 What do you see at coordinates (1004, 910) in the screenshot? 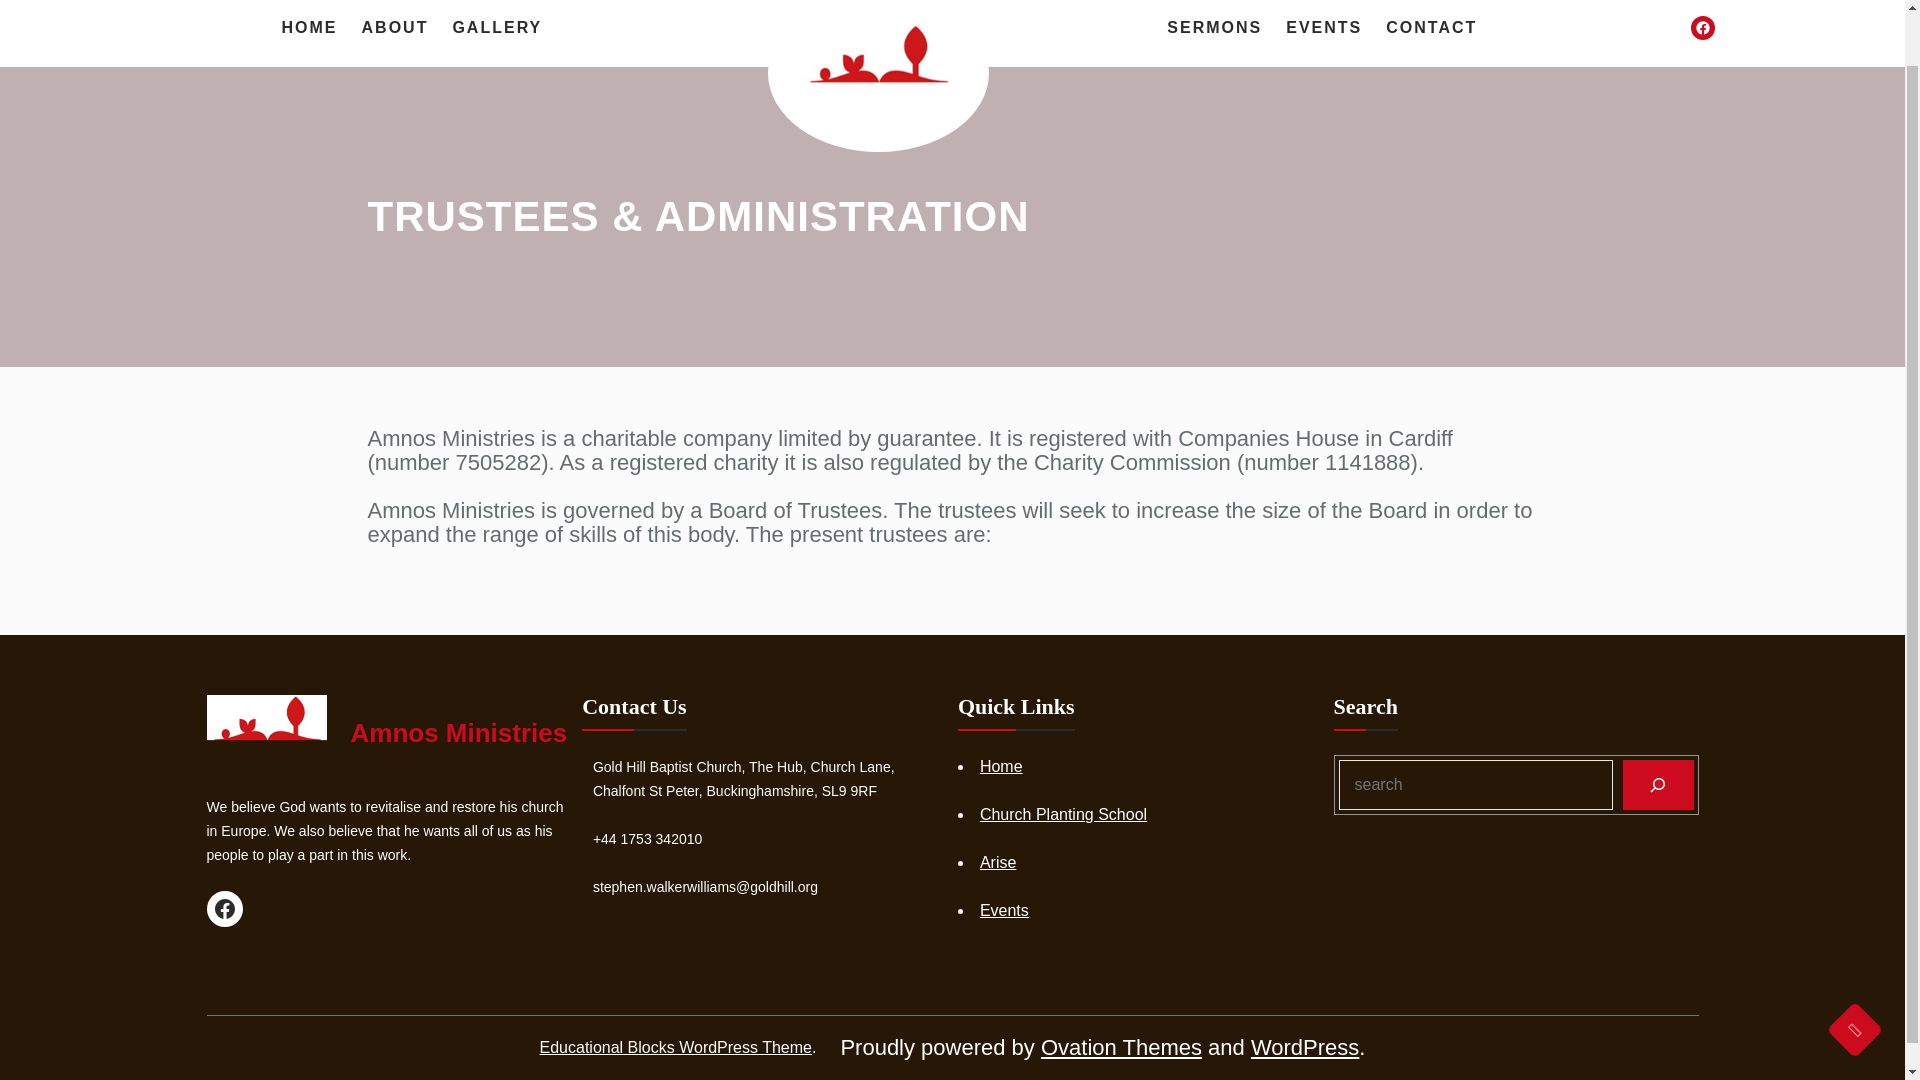
I see `Events` at bounding box center [1004, 910].